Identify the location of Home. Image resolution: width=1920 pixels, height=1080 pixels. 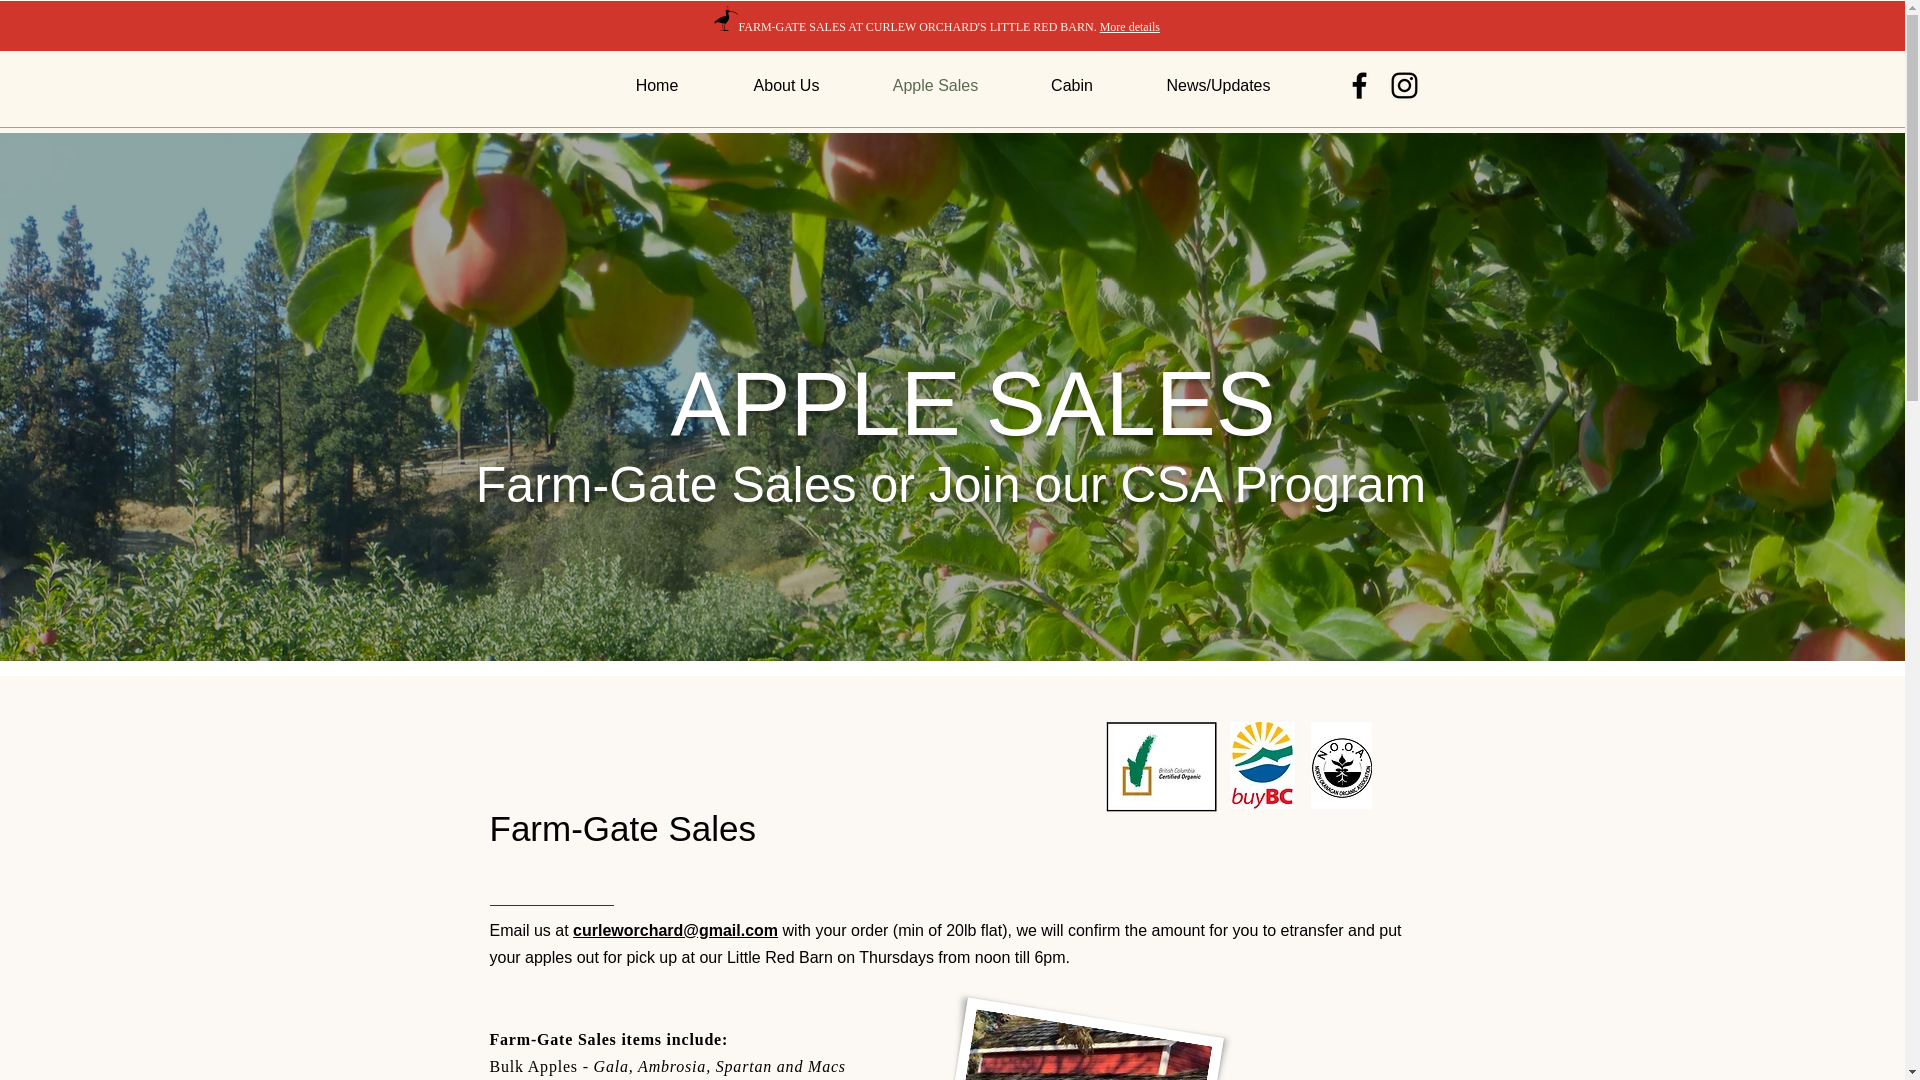
(656, 86).